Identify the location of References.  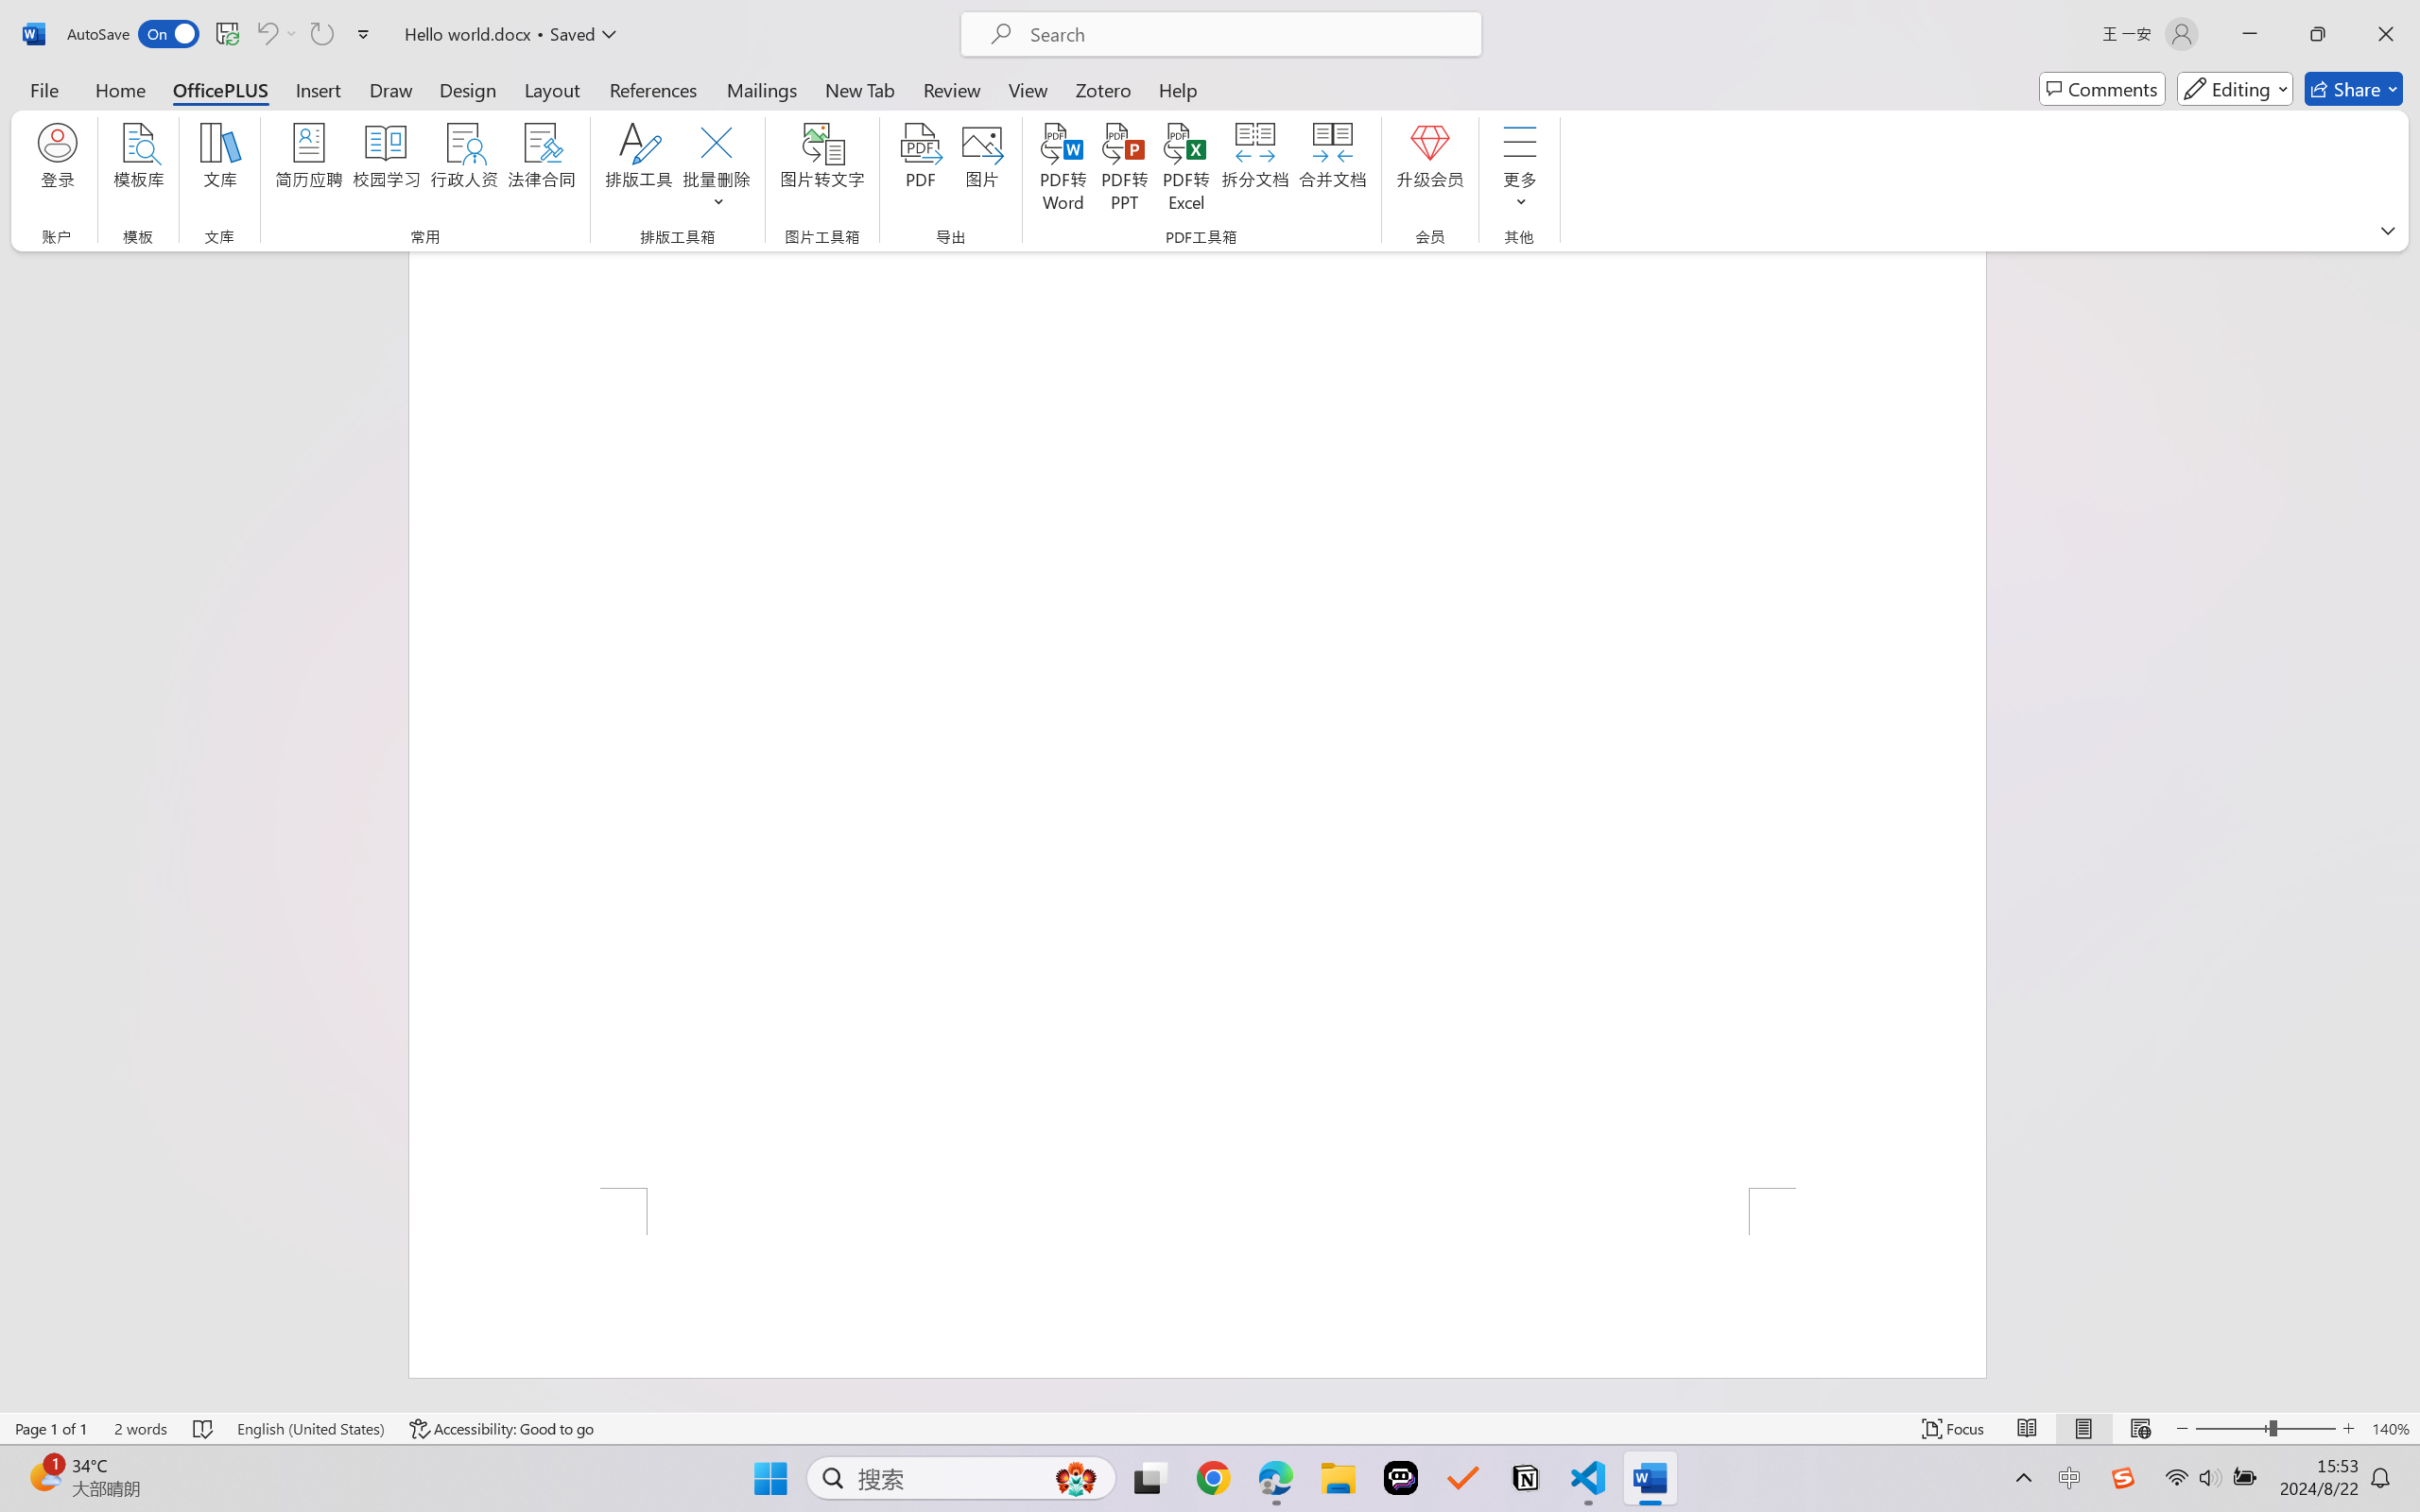
(654, 89).